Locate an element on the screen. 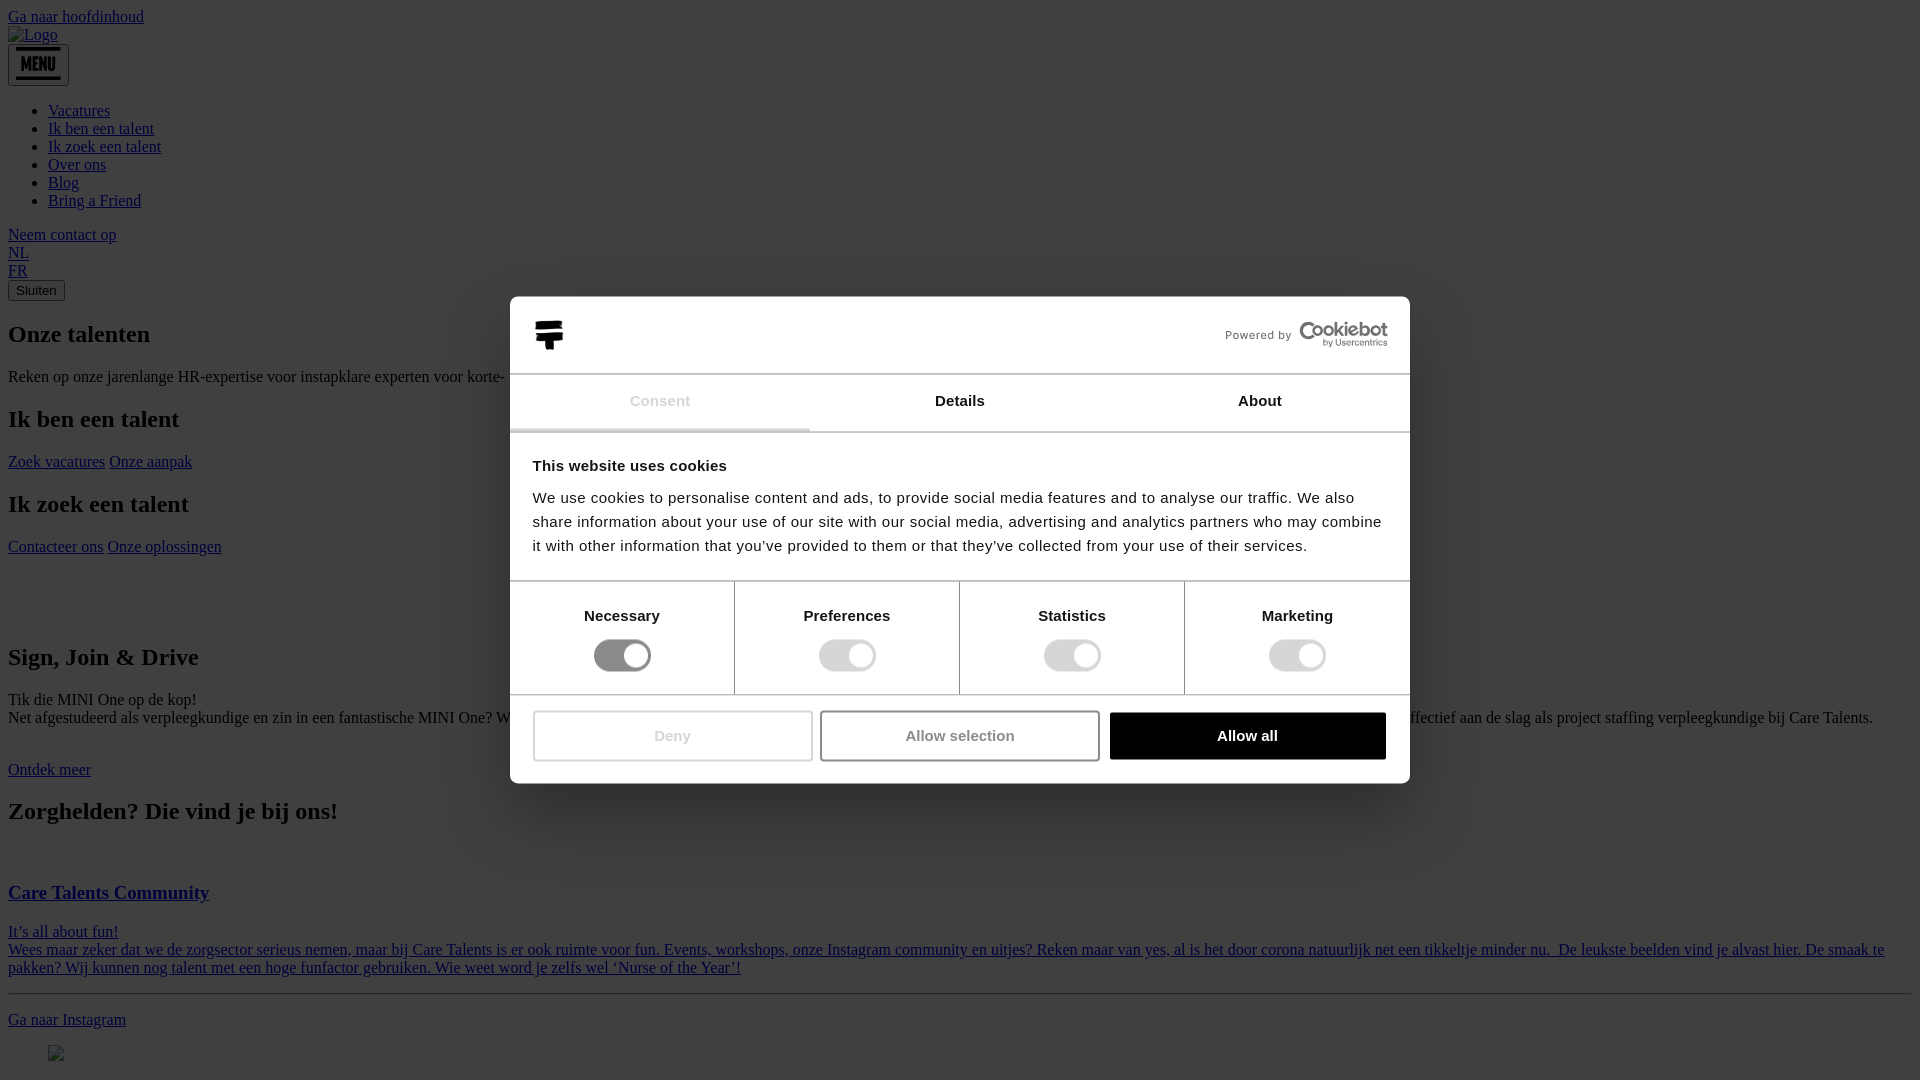  NL is located at coordinates (18, 253).